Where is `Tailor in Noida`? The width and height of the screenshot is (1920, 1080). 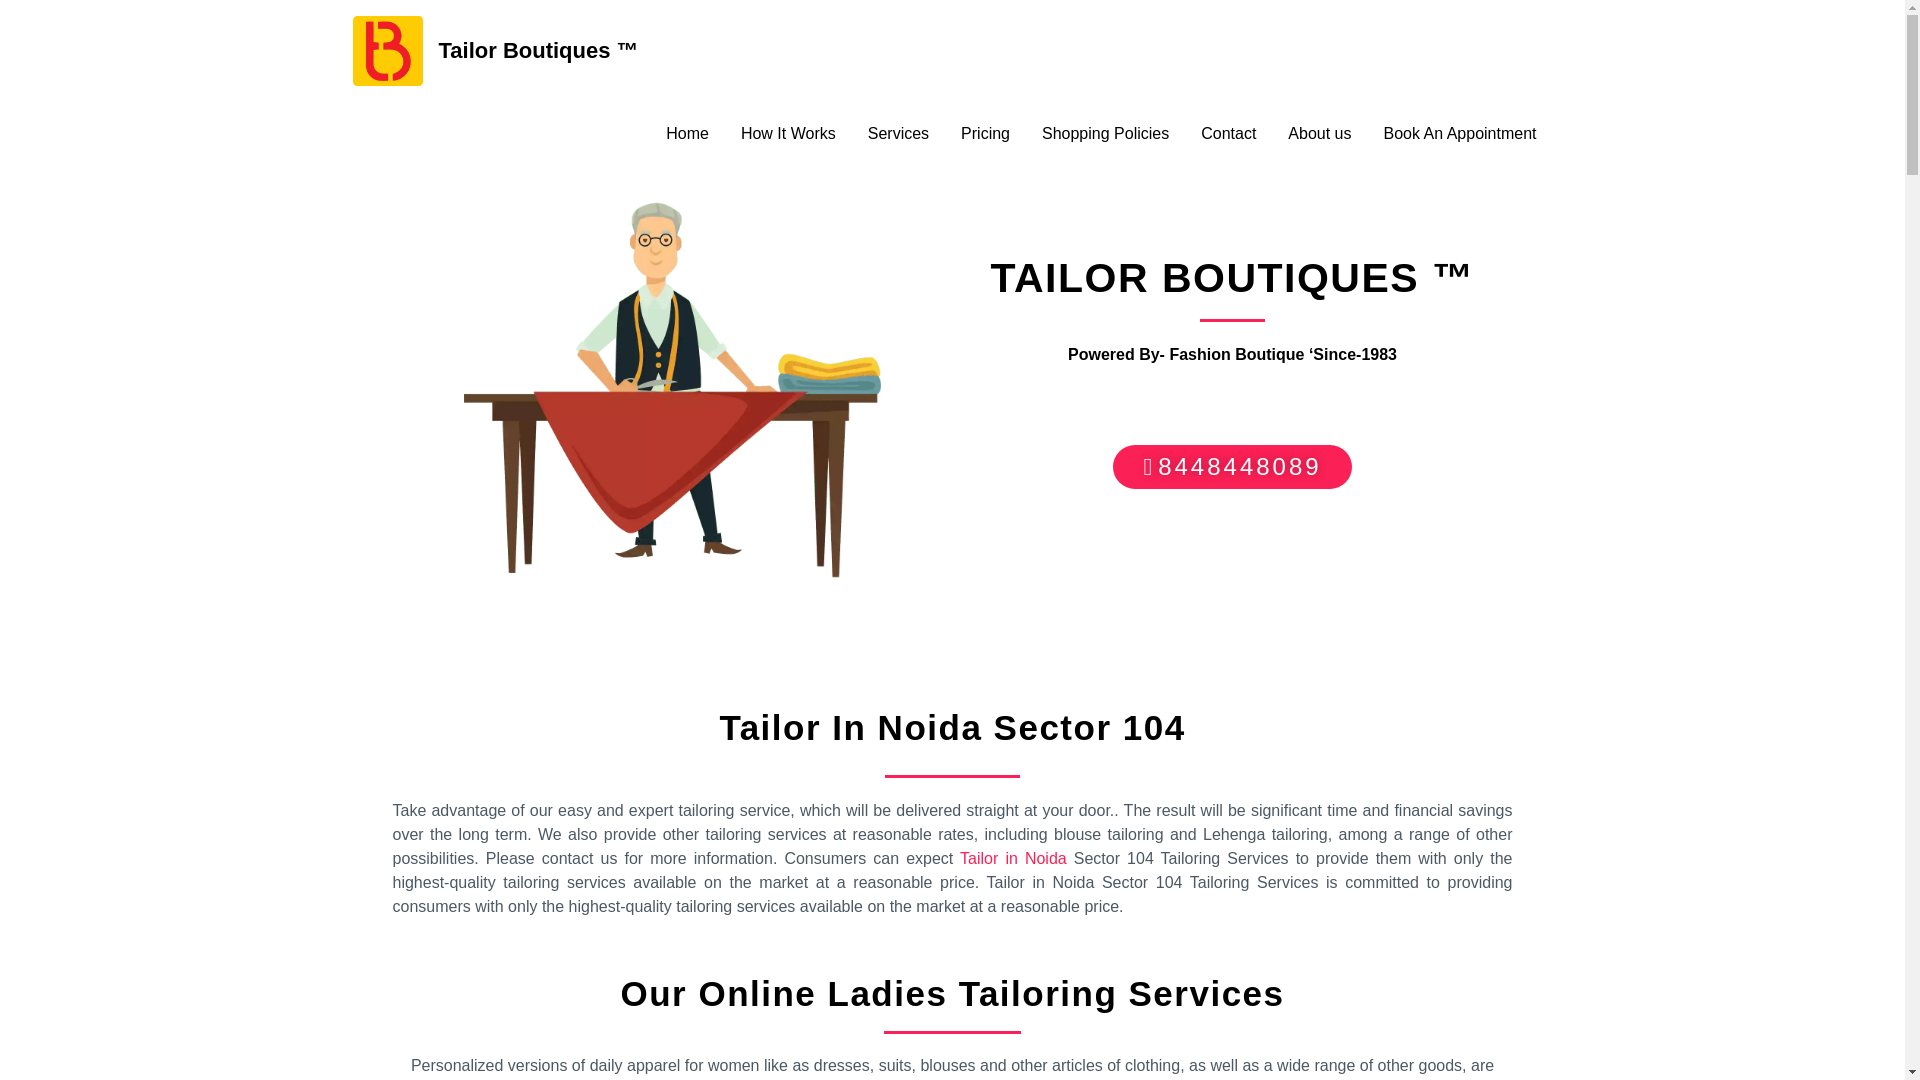 Tailor in Noida is located at coordinates (1014, 858).